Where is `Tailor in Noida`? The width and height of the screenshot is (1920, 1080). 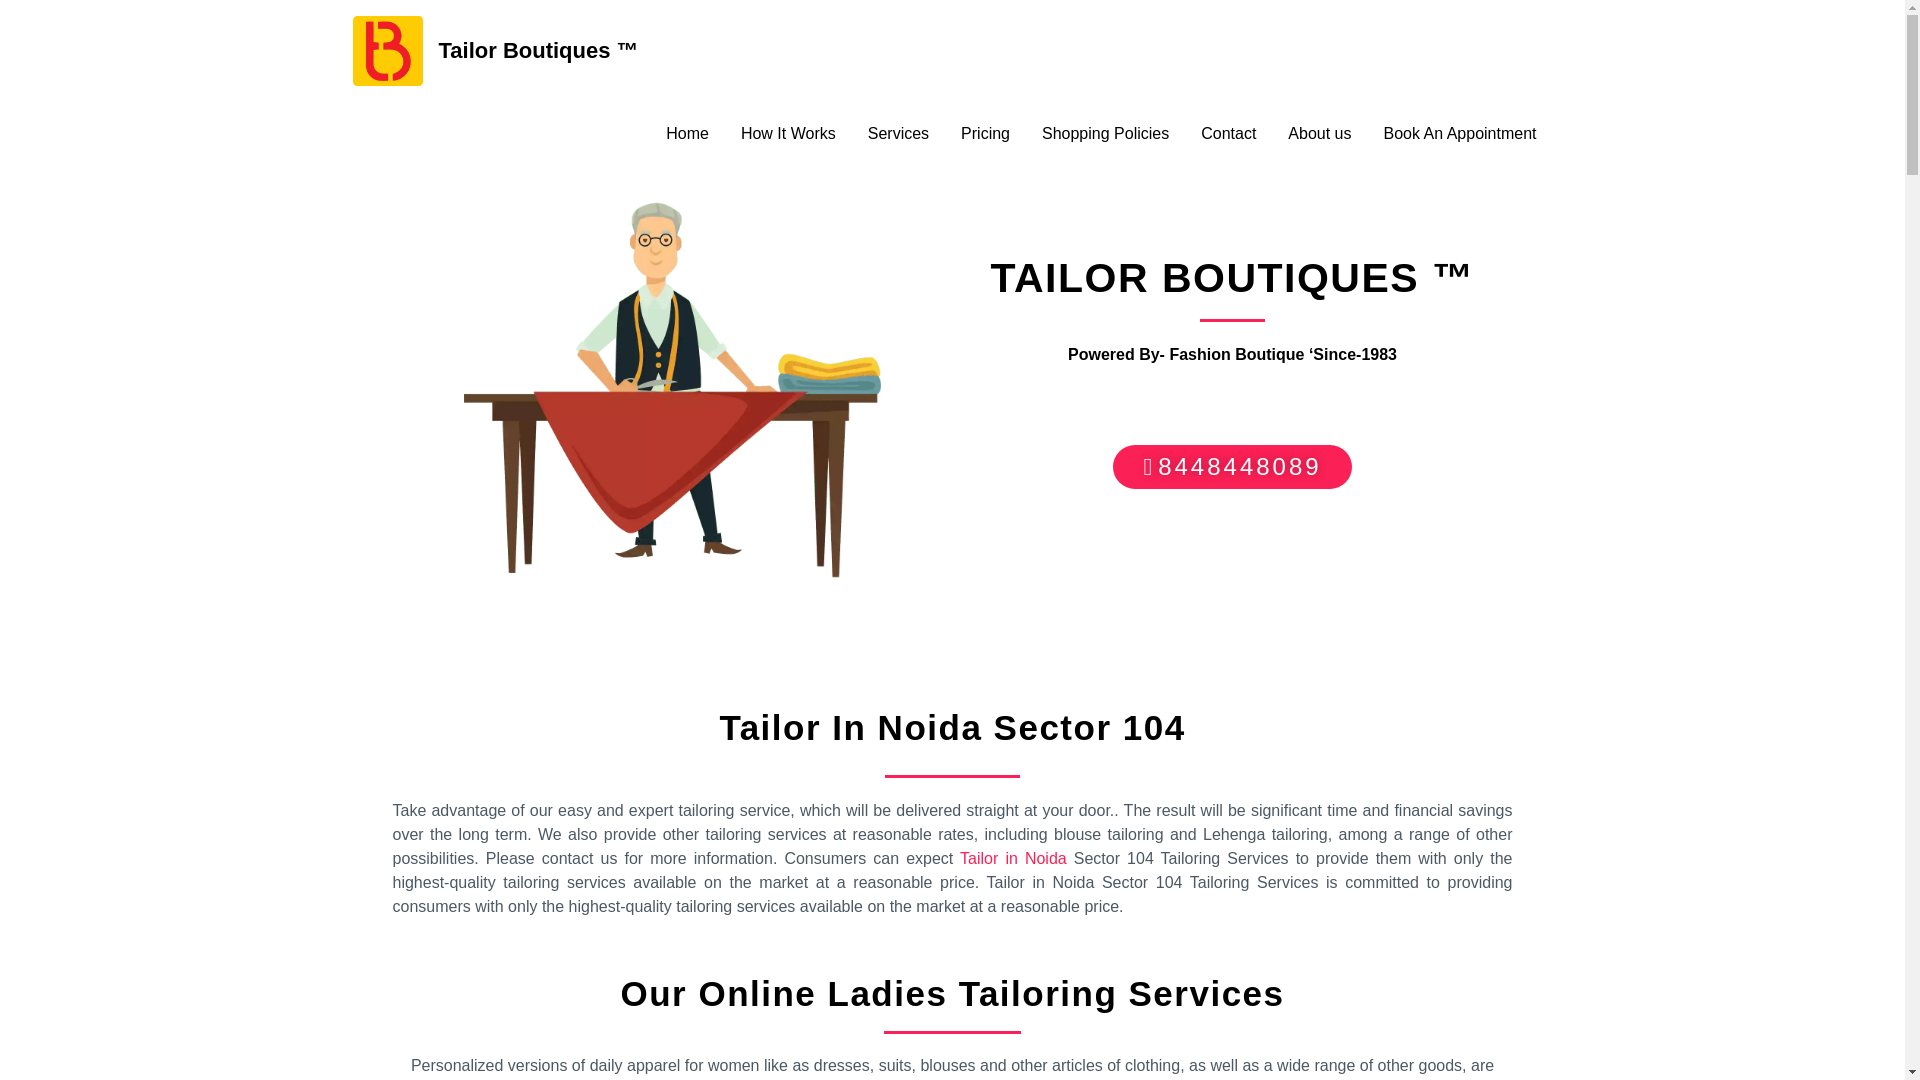 Tailor in Noida is located at coordinates (1014, 858).